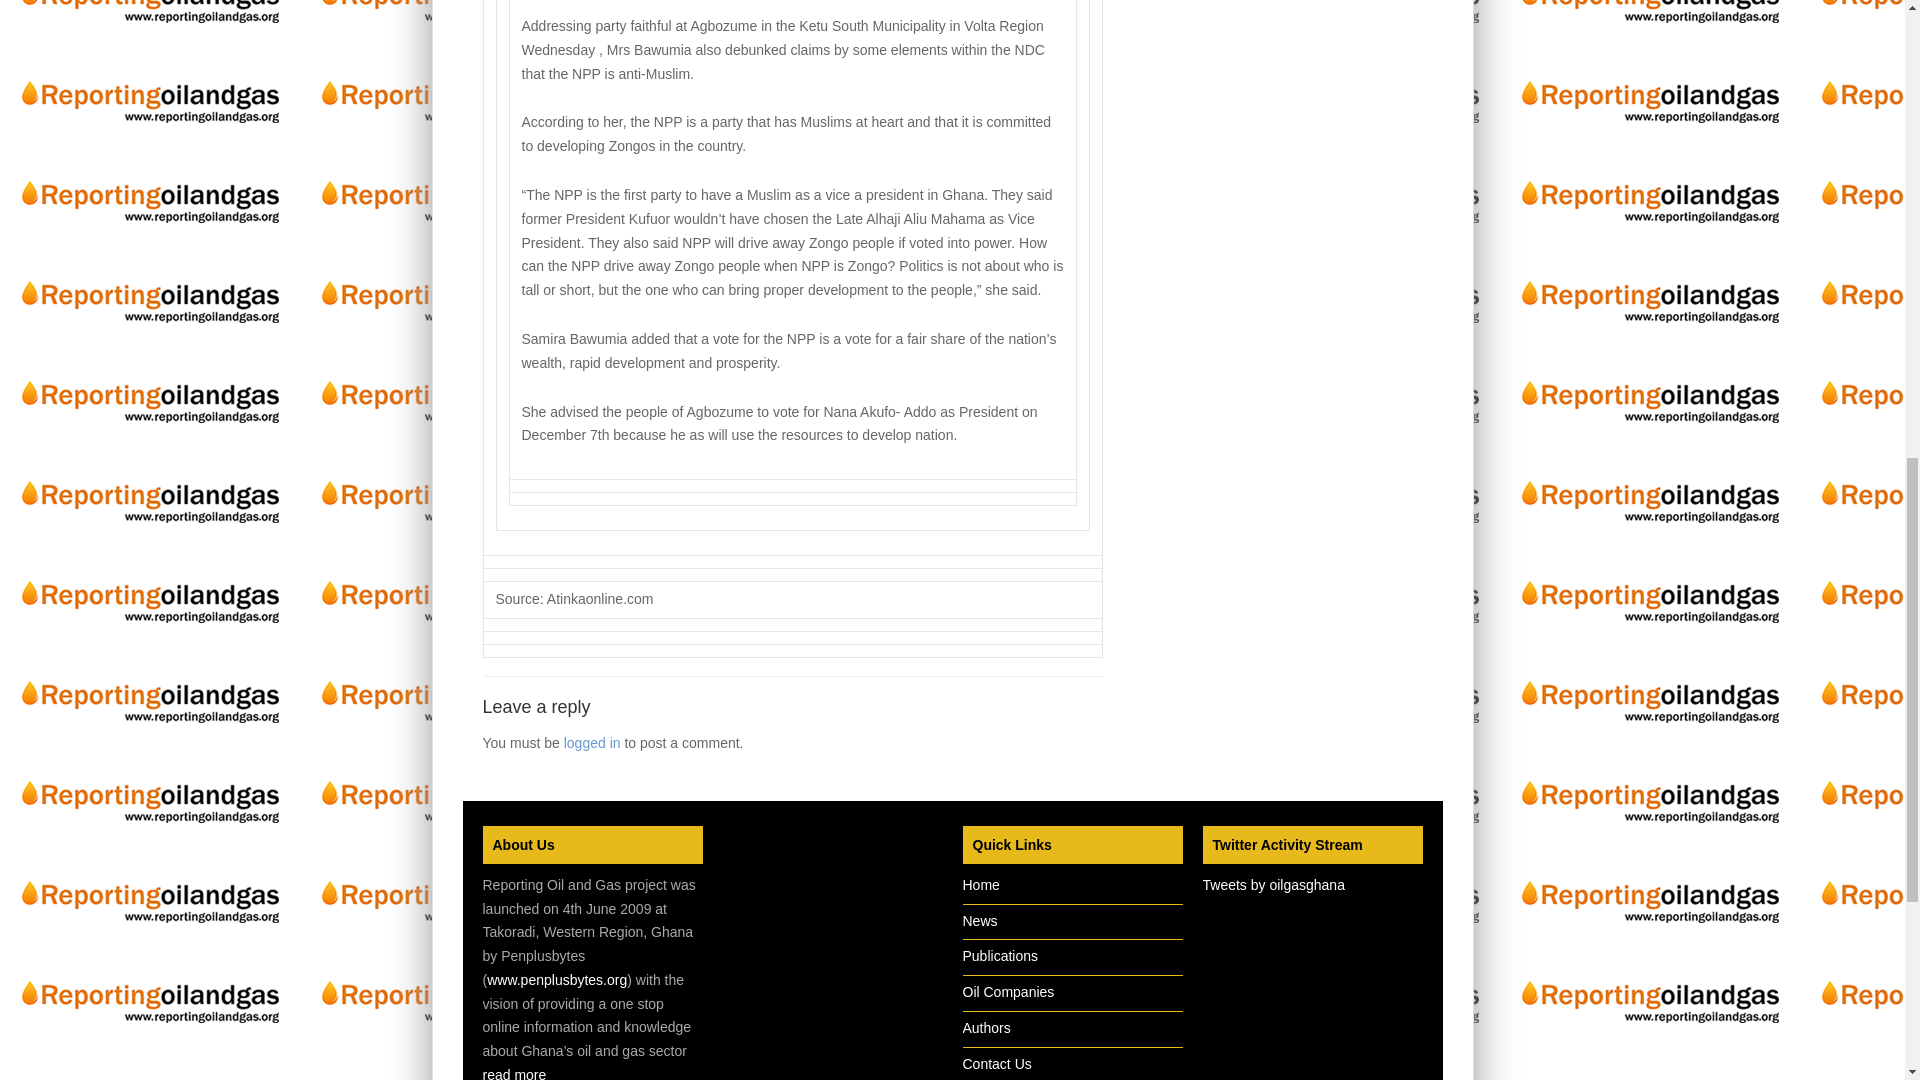 The width and height of the screenshot is (1920, 1080). I want to click on Authors, so click(985, 1027).